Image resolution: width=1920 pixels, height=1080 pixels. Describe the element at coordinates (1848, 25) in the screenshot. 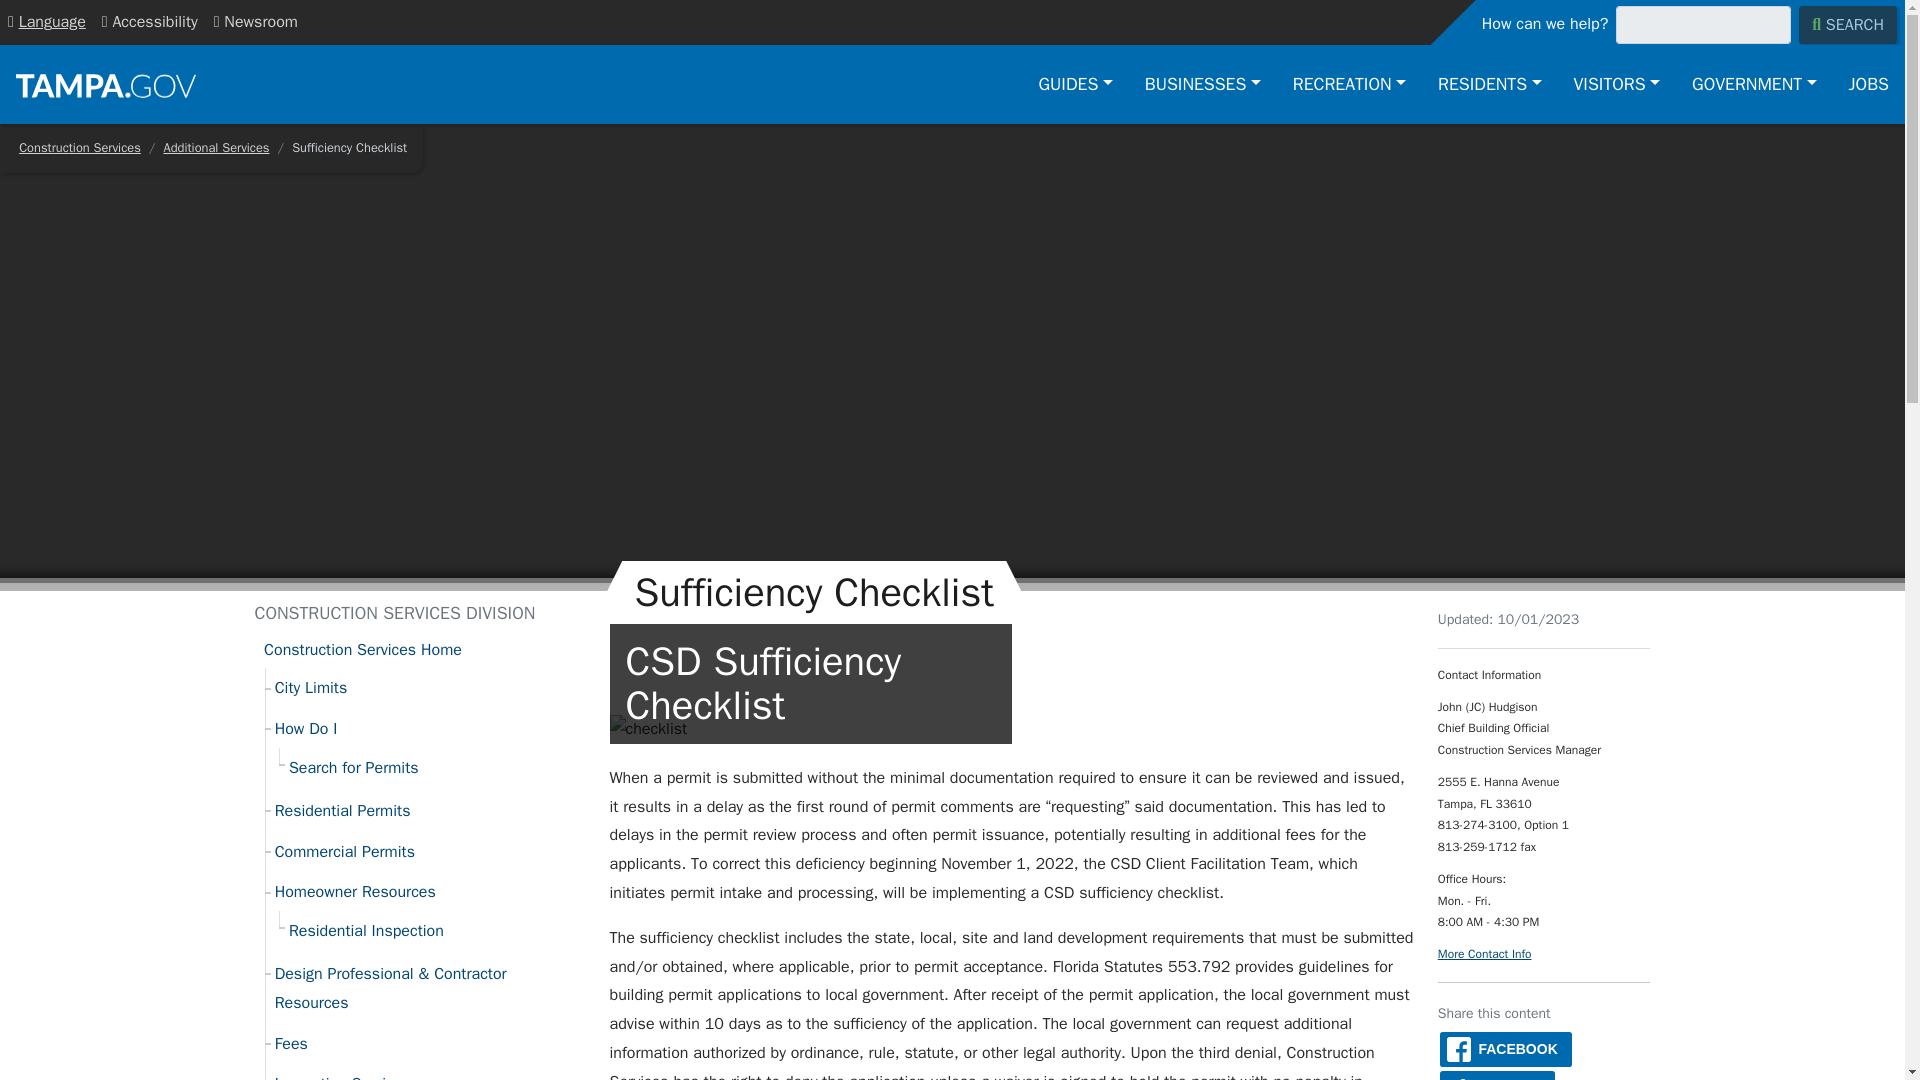

I see `SEARCH` at that location.